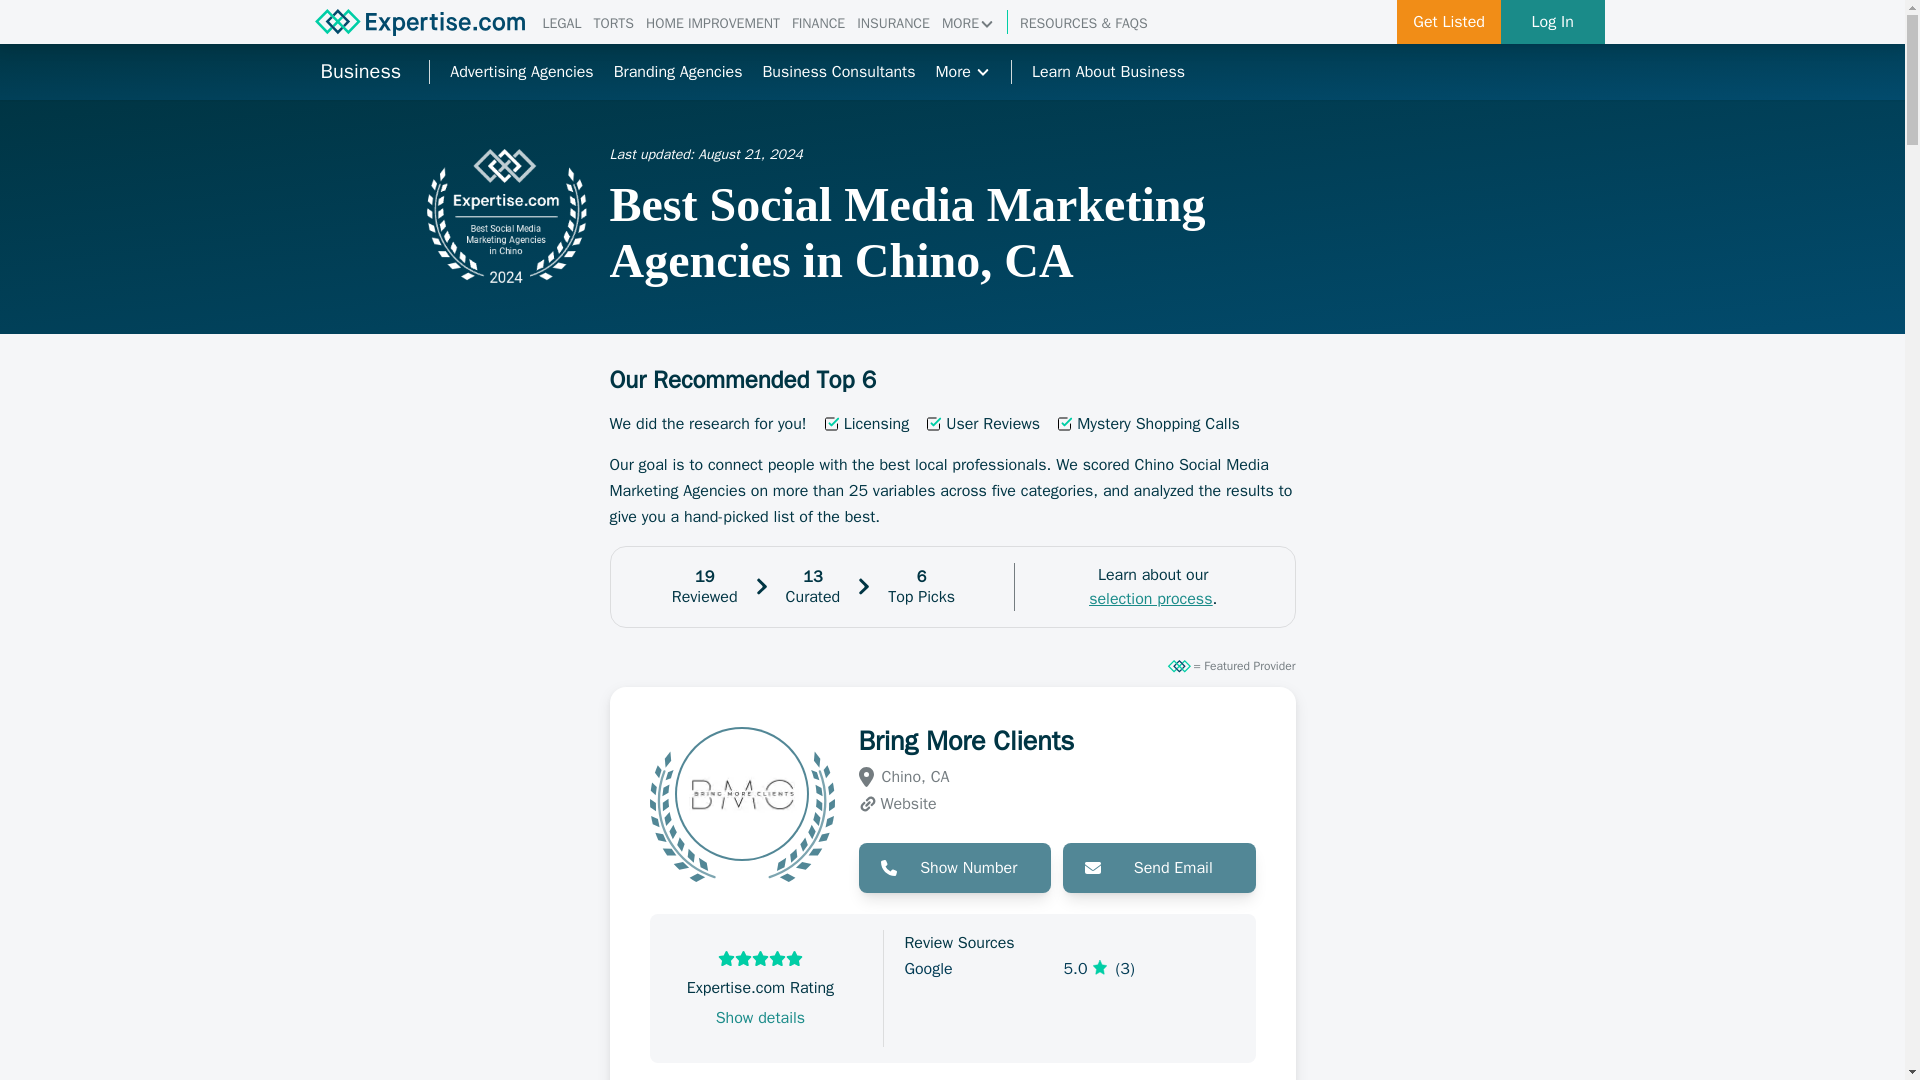 This screenshot has height=1080, width=1920. Describe the element at coordinates (360, 72) in the screenshot. I see `Business` at that location.